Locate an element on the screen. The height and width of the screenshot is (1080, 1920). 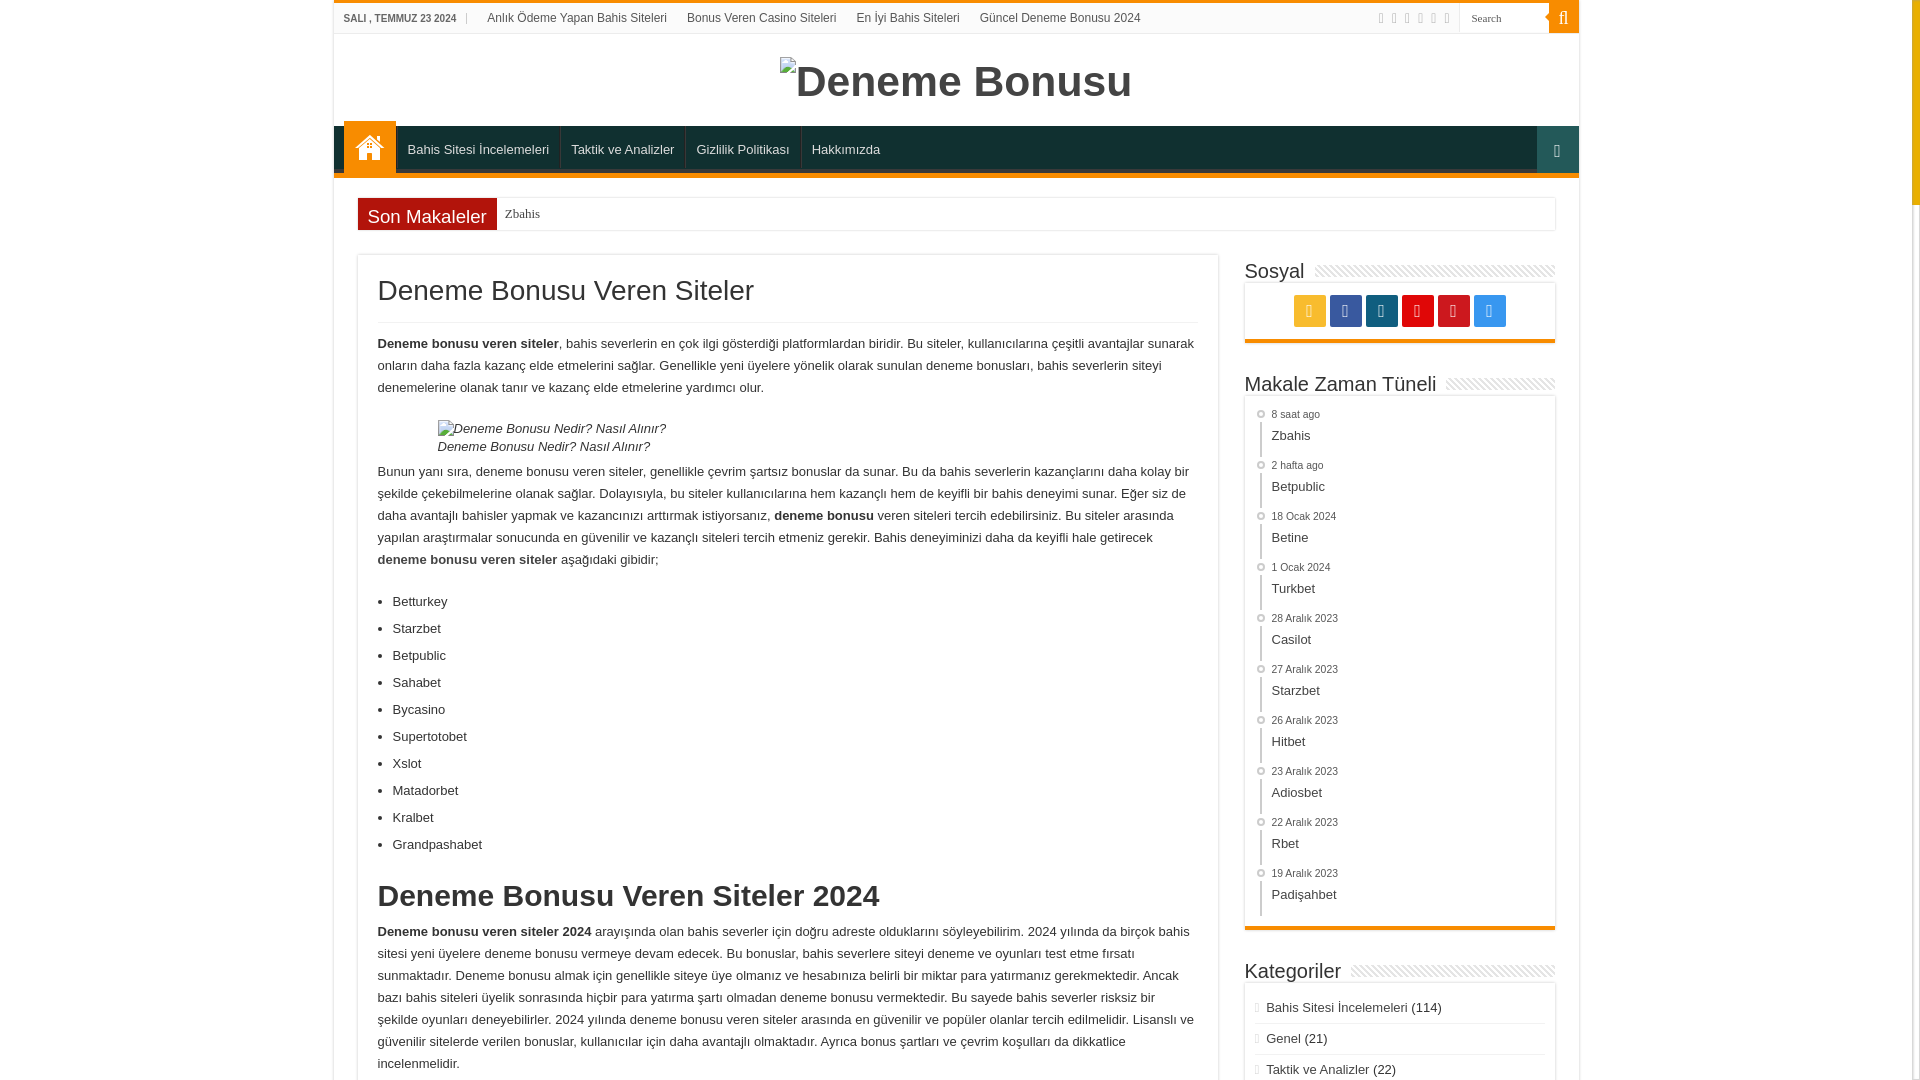
Rss is located at coordinates (1381, 18).